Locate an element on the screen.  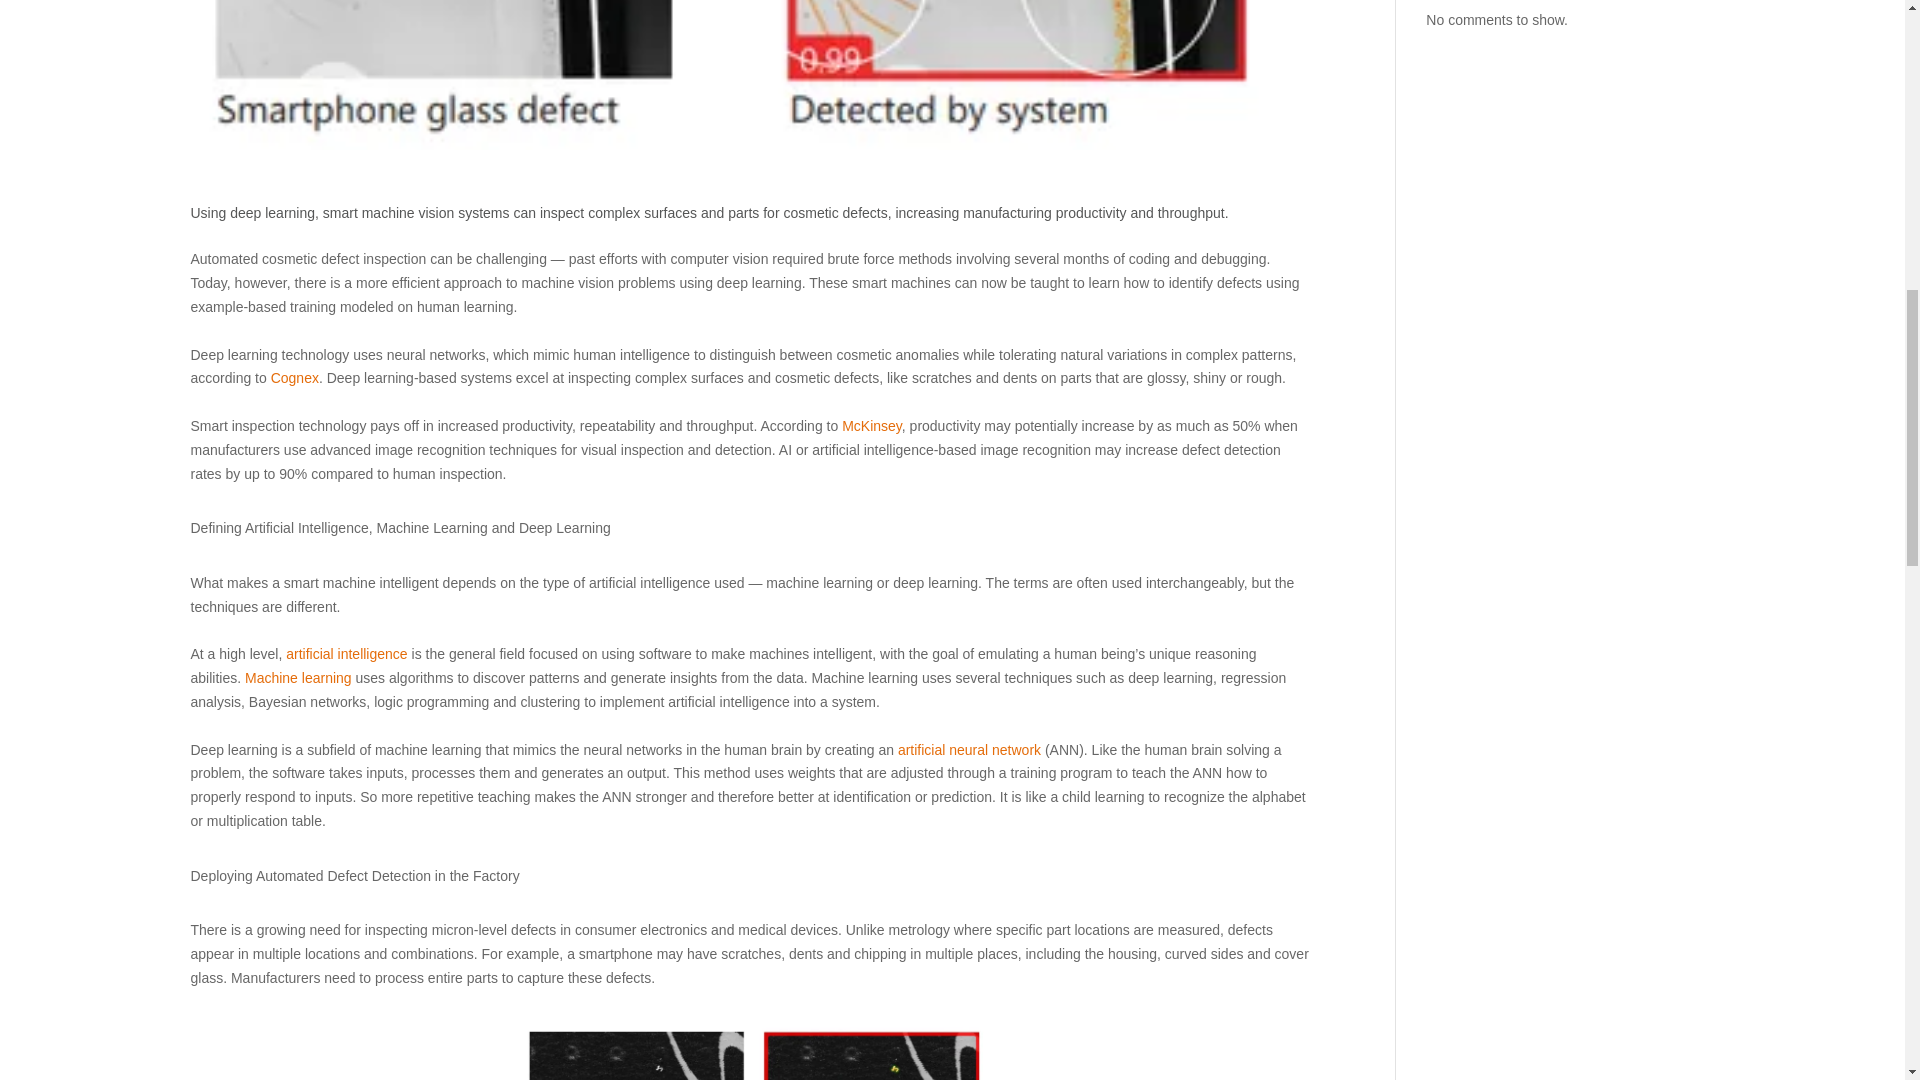
DWF13 is located at coordinates (751, 1050).